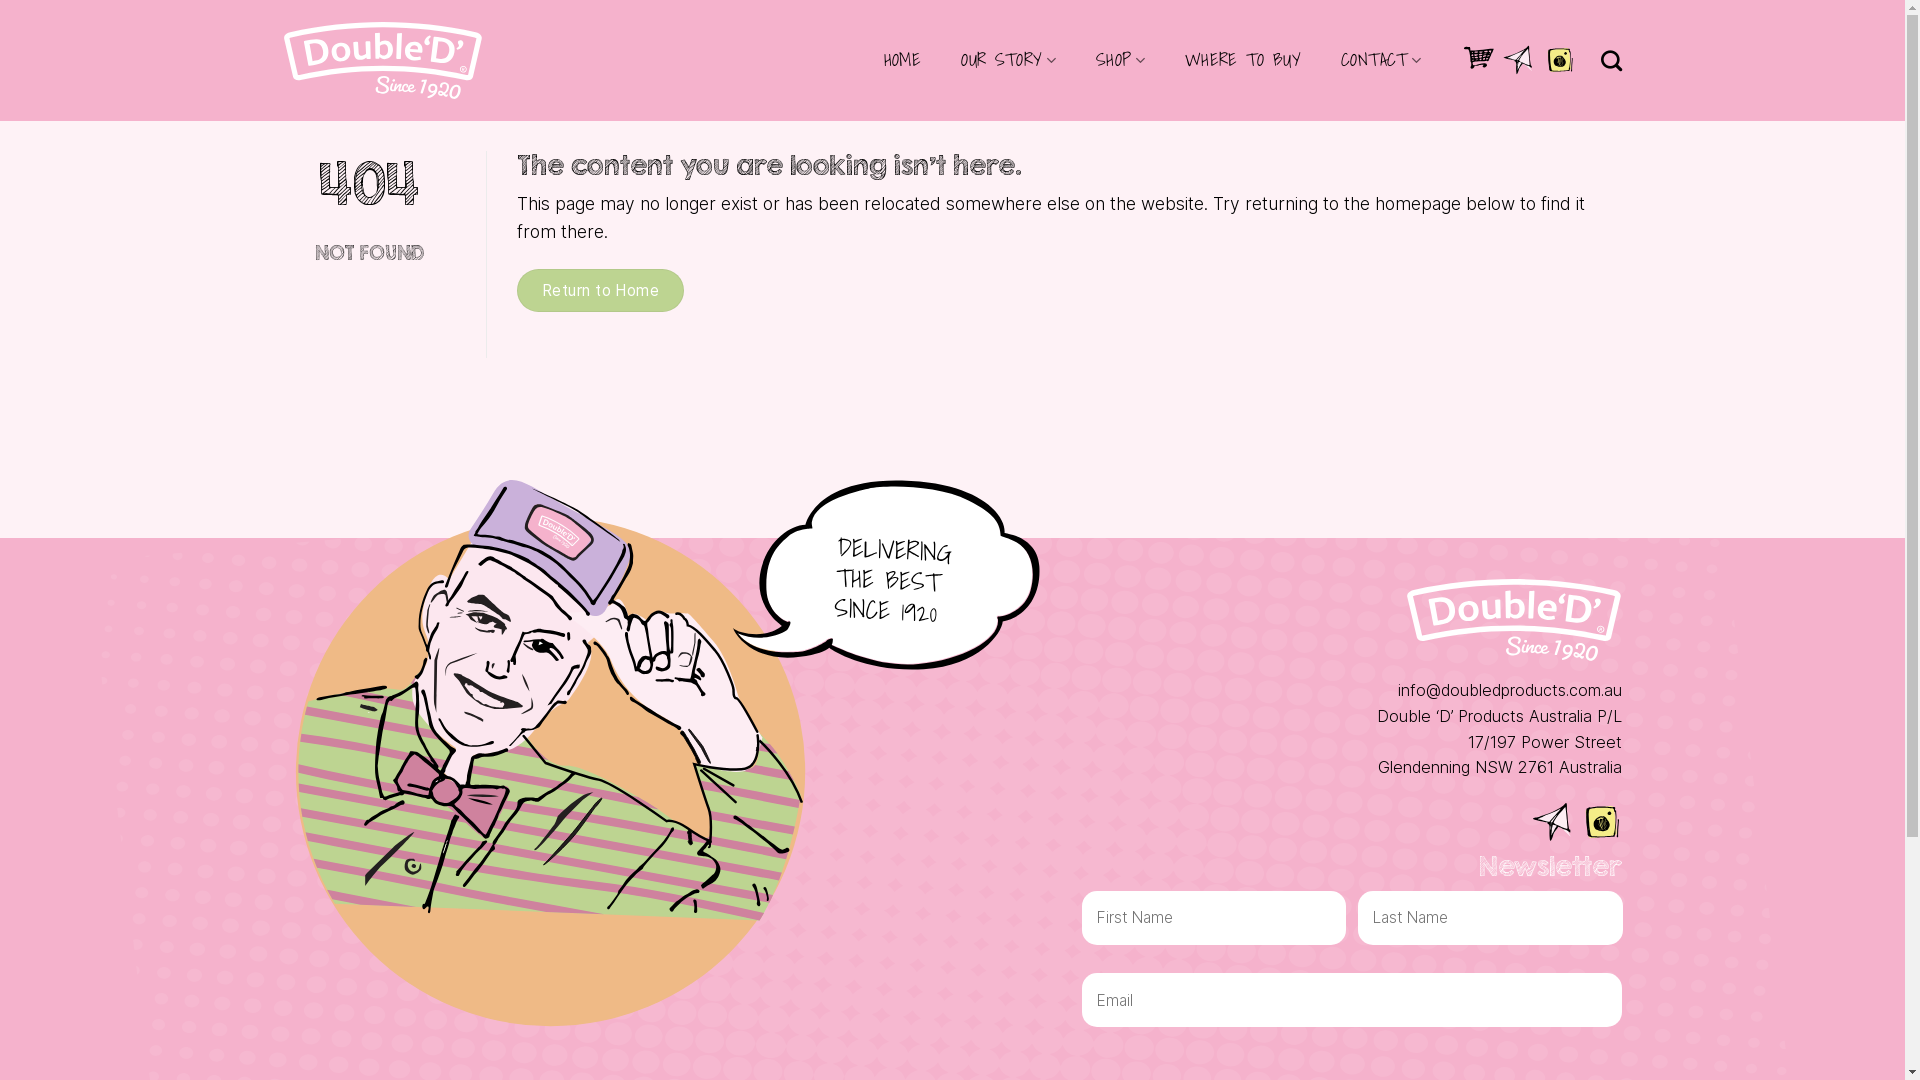 The width and height of the screenshot is (1920, 1080). Describe the element at coordinates (1120, 60) in the screenshot. I see `SHOP` at that location.